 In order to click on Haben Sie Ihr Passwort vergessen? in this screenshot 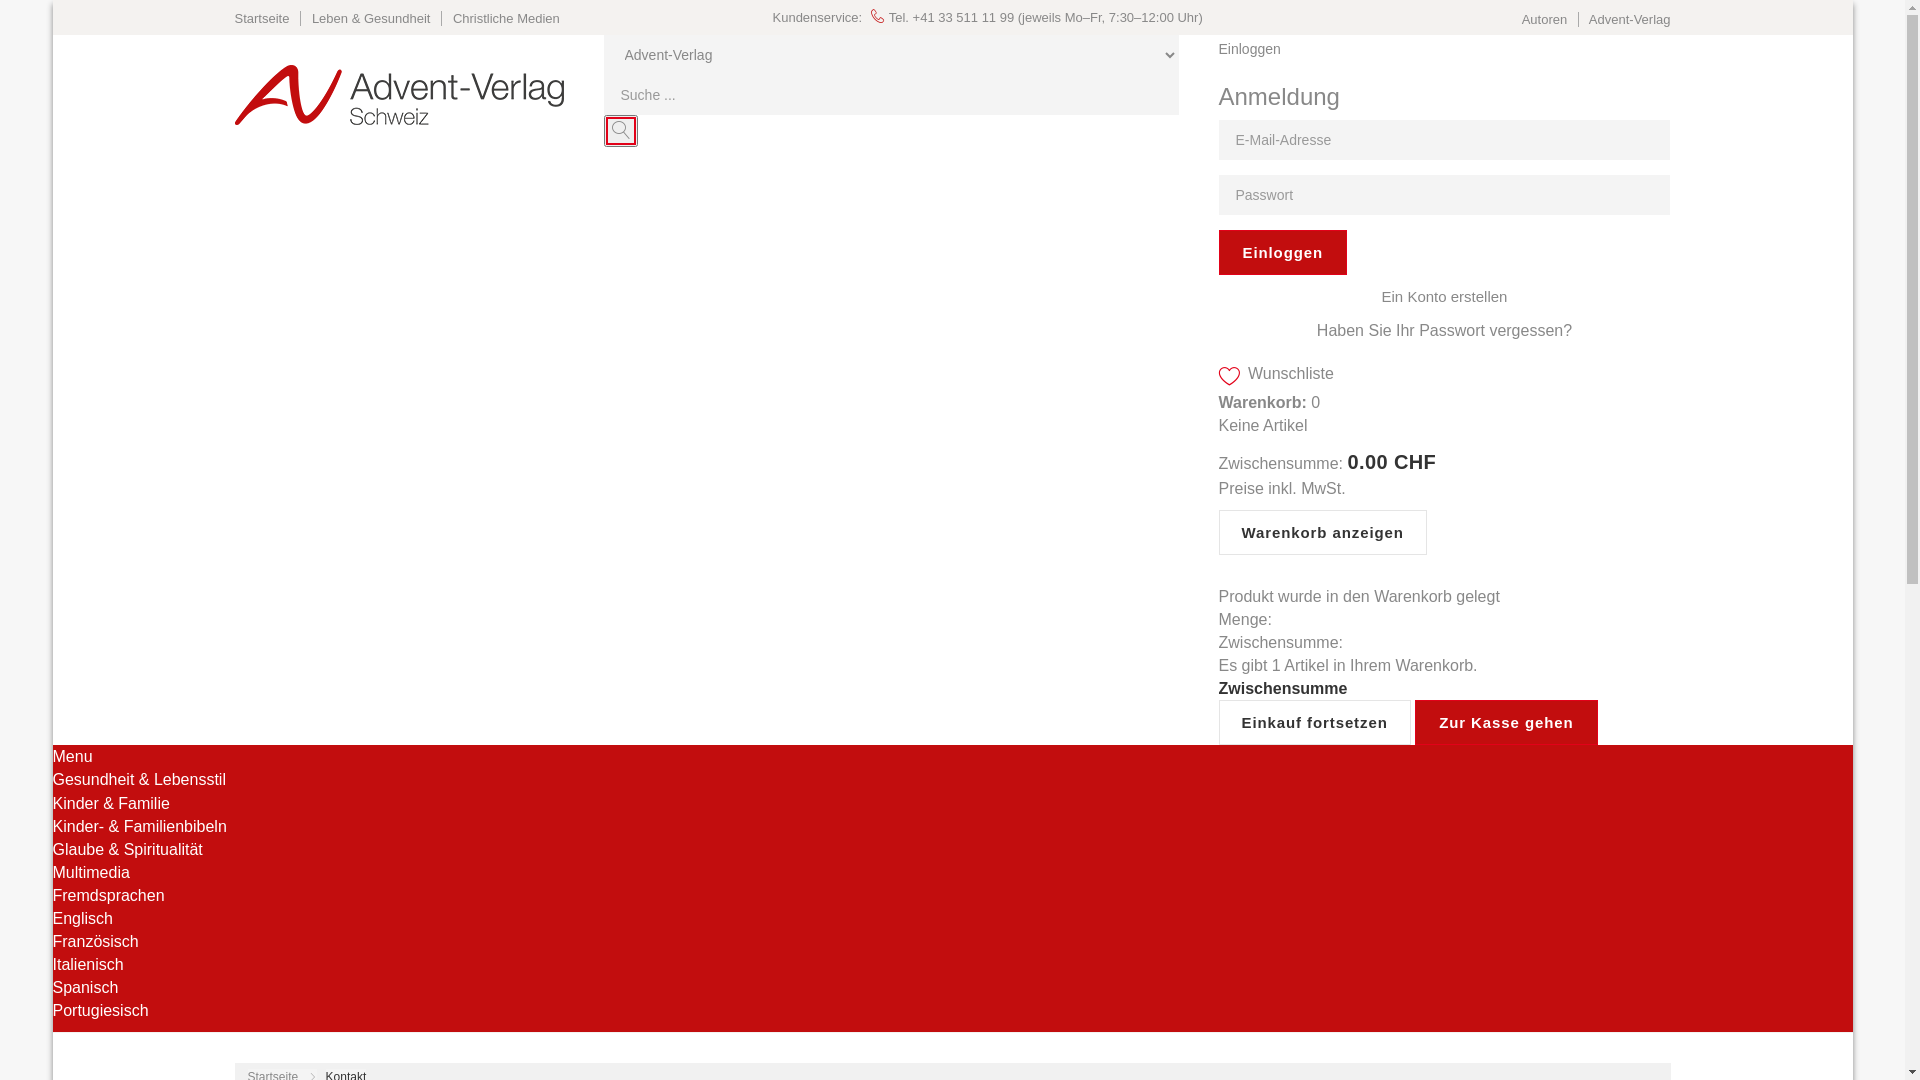, I will do `click(1444, 330)`.